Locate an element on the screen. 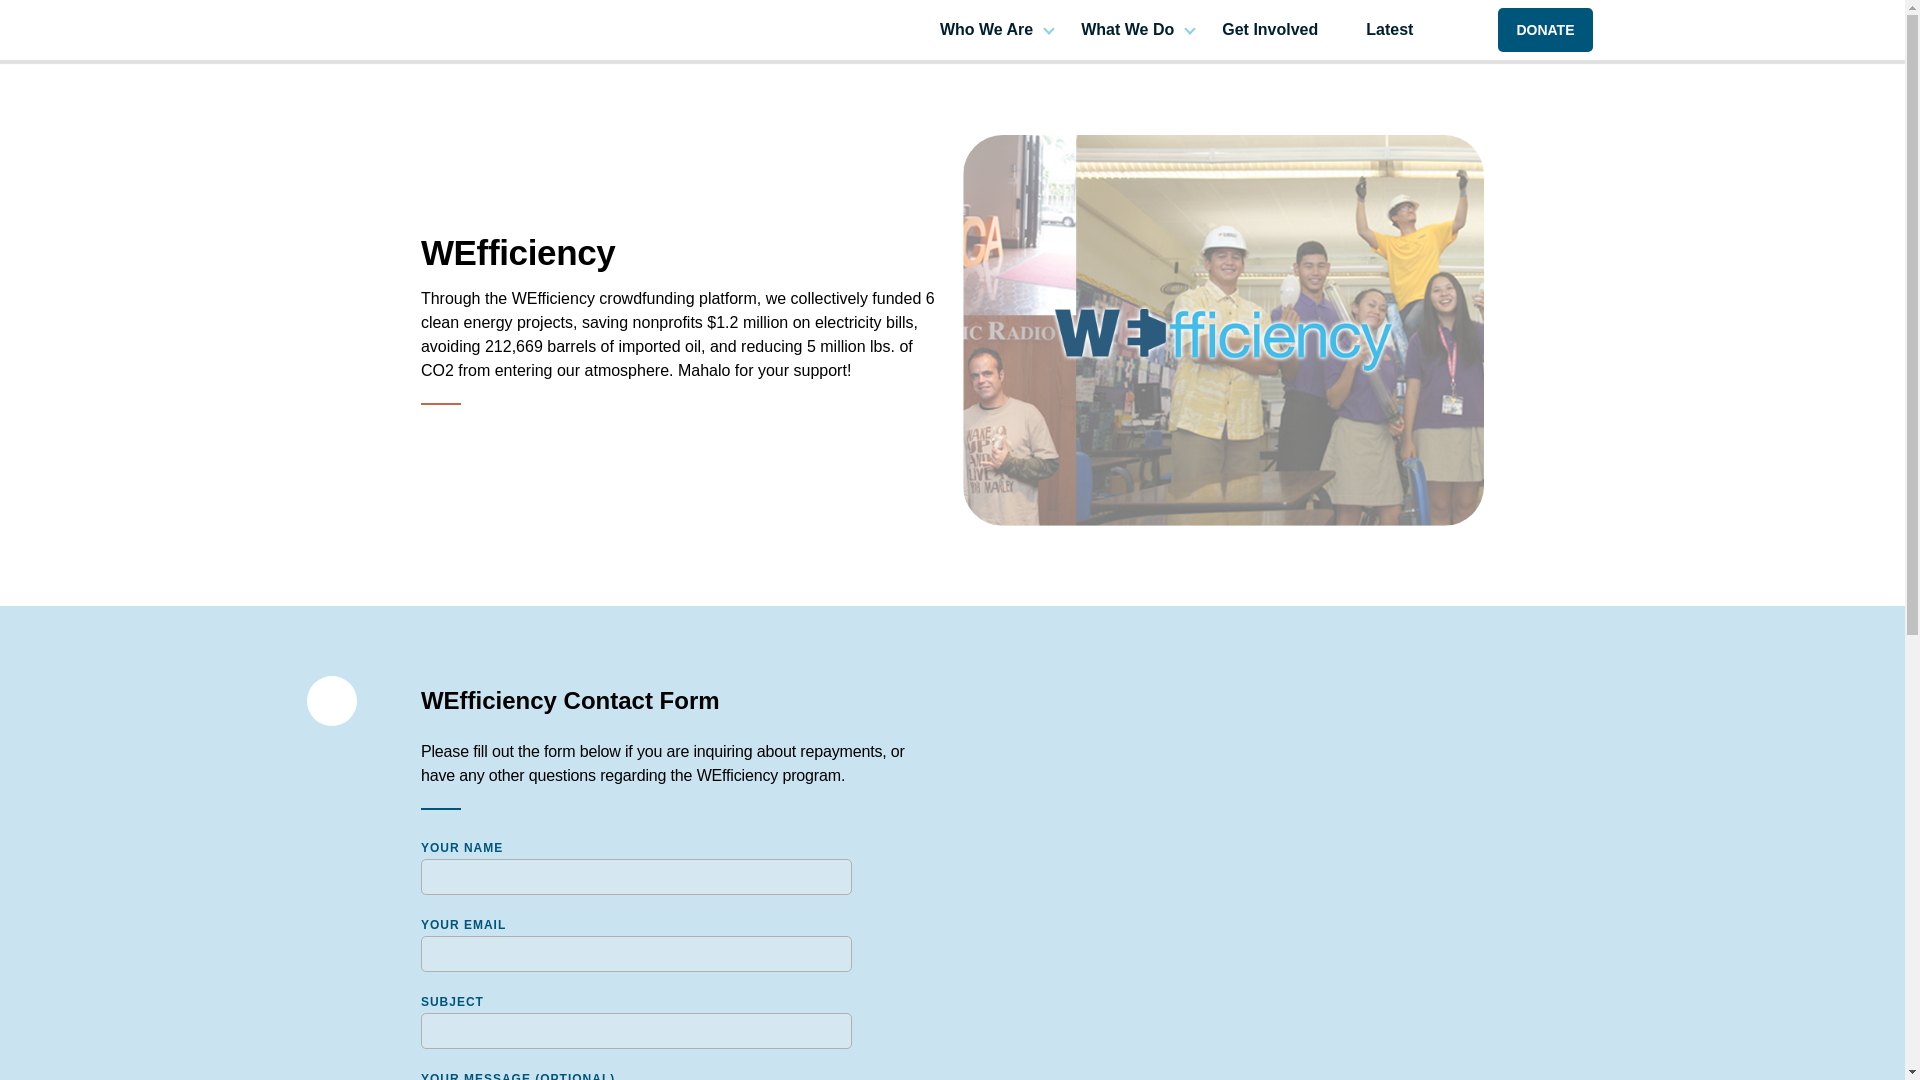 The height and width of the screenshot is (1080, 1920). Go to homepage is located at coordinates (412, 28).